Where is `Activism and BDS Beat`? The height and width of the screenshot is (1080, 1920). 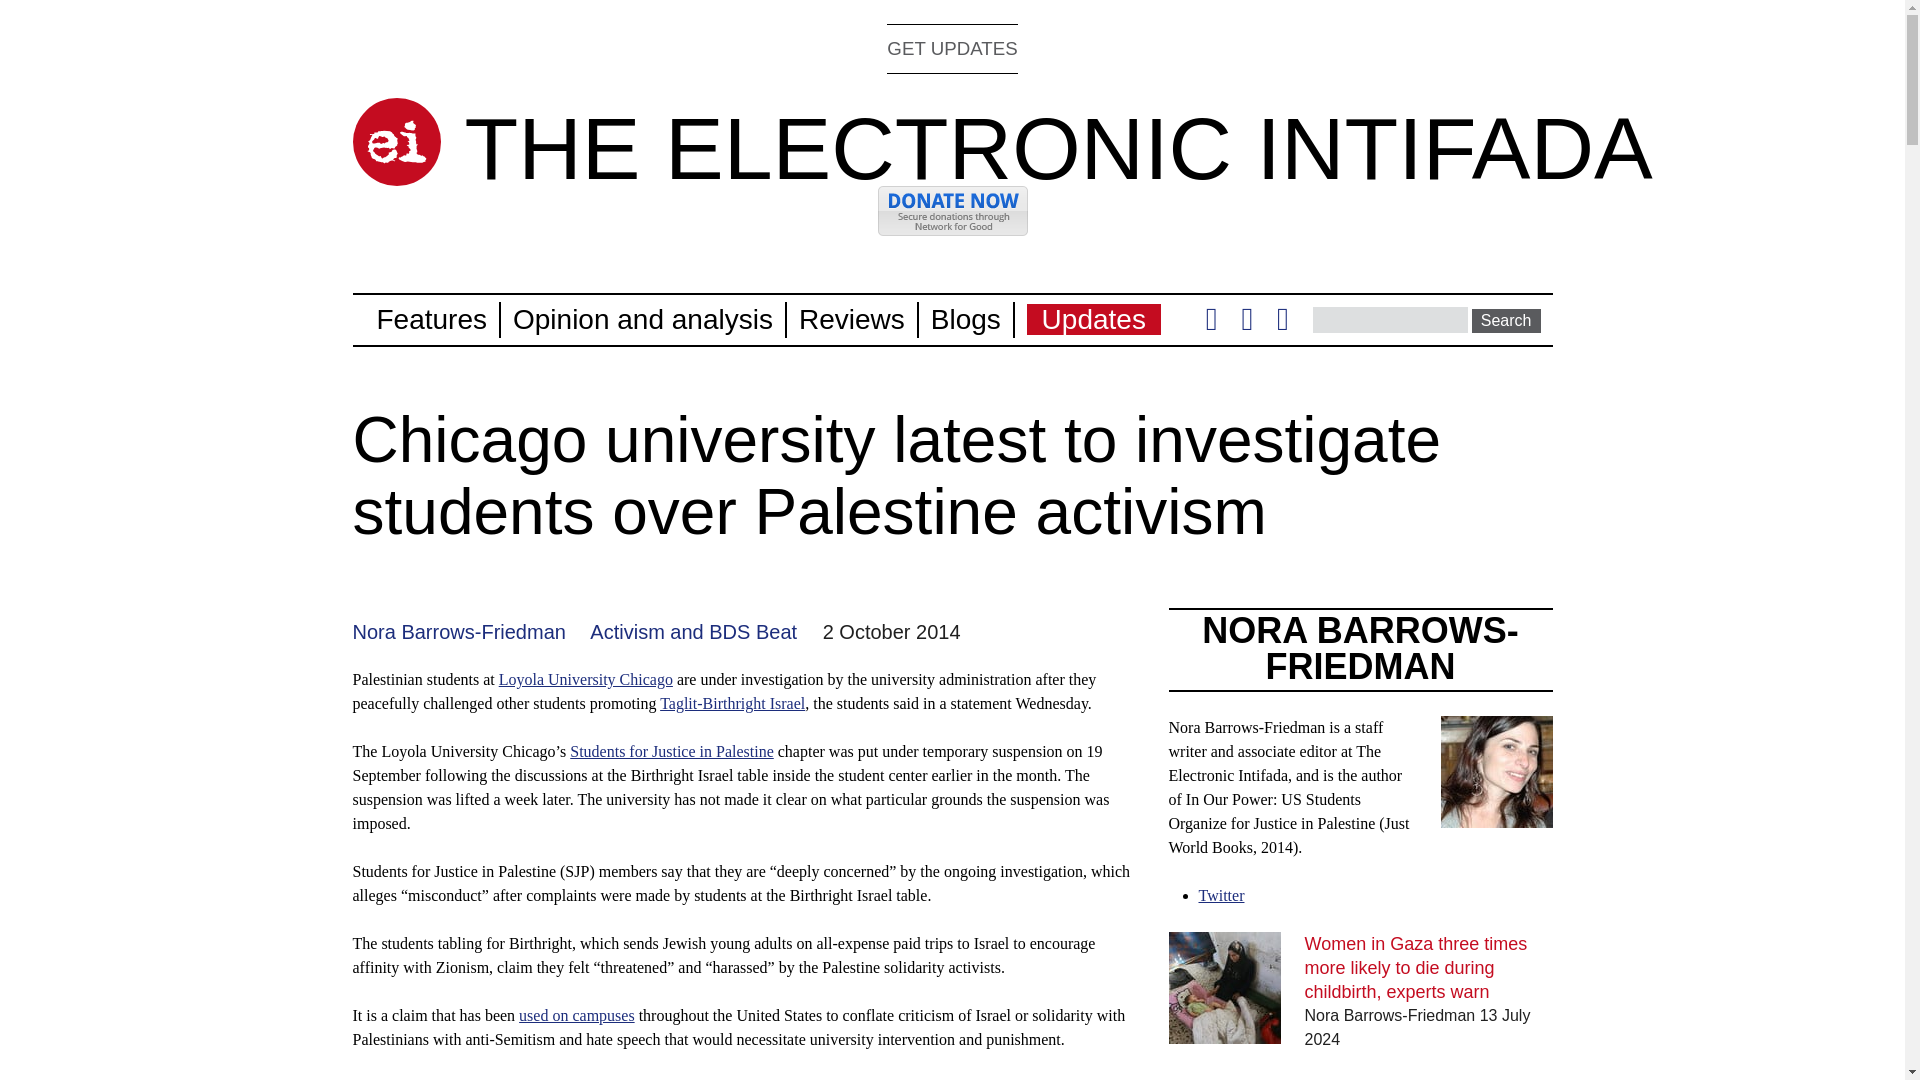
Activism and BDS Beat is located at coordinates (692, 632).